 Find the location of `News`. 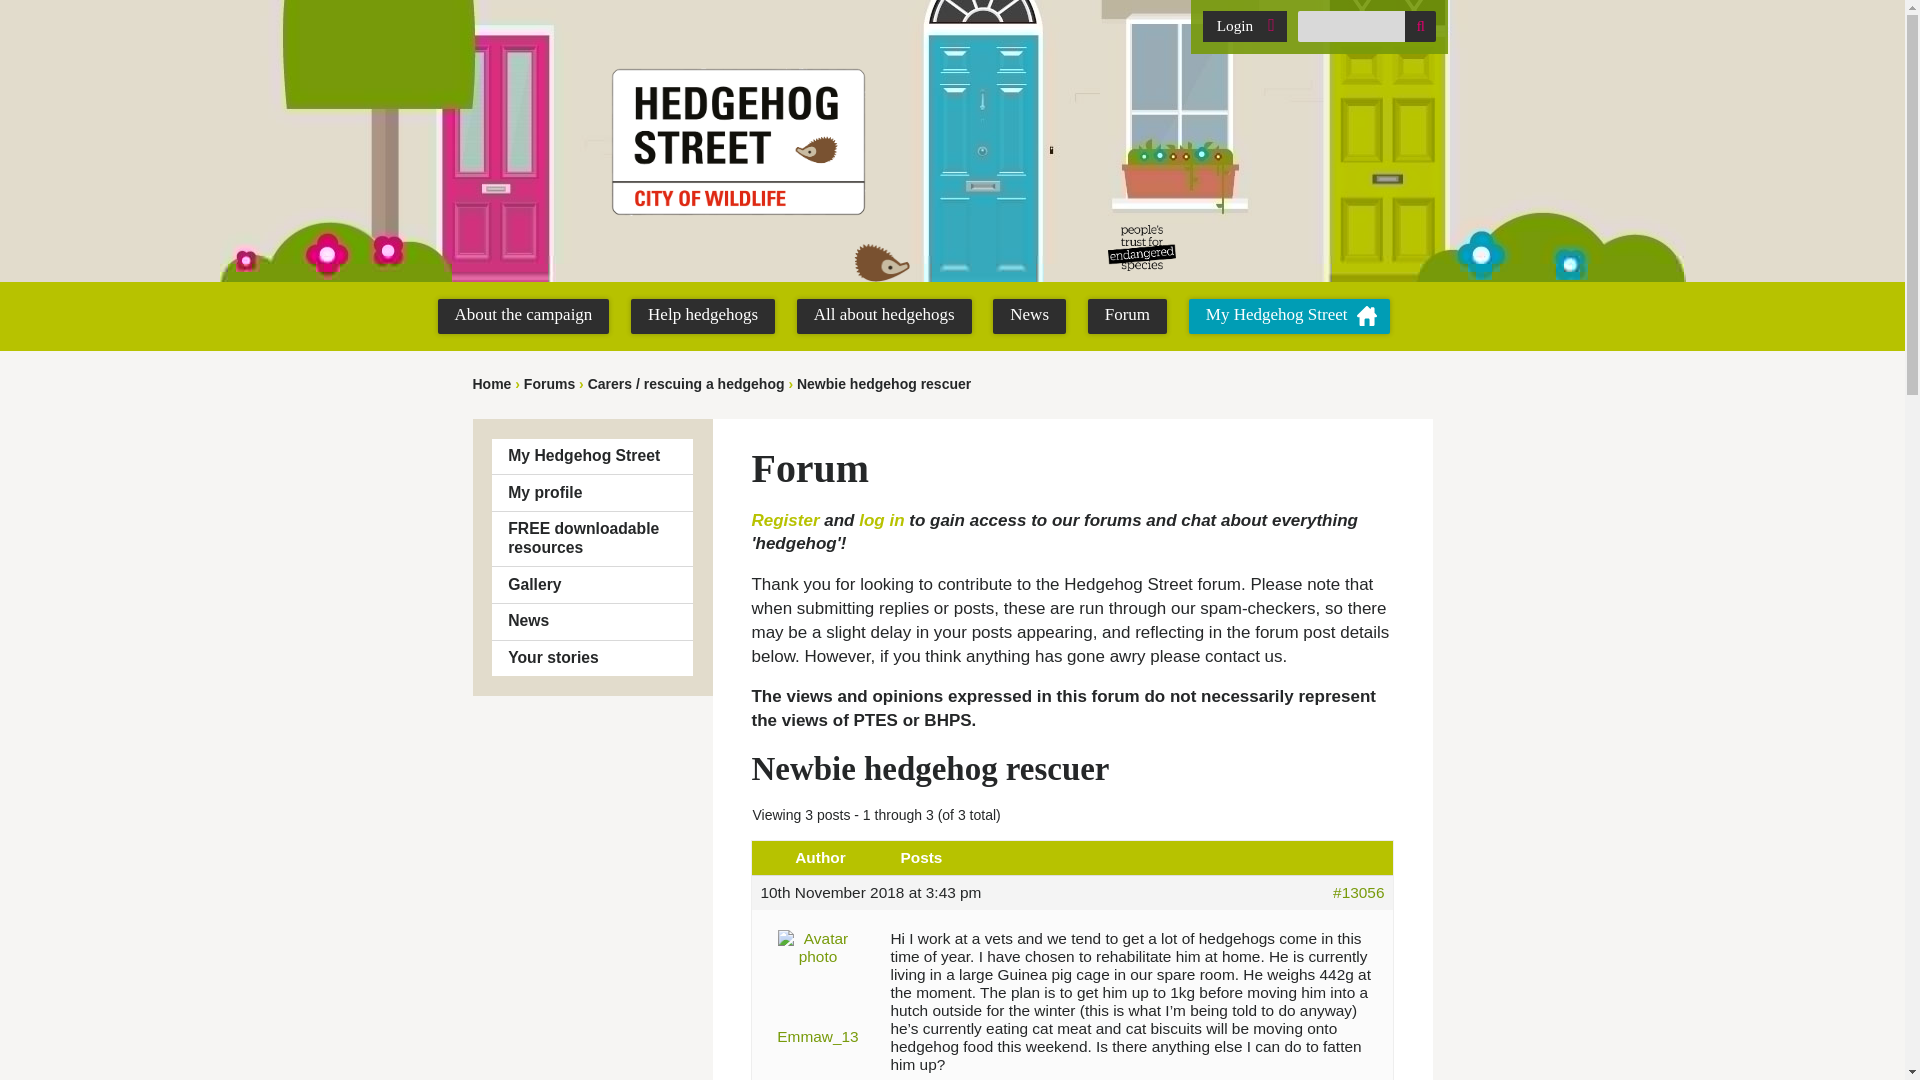

News is located at coordinates (1028, 316).